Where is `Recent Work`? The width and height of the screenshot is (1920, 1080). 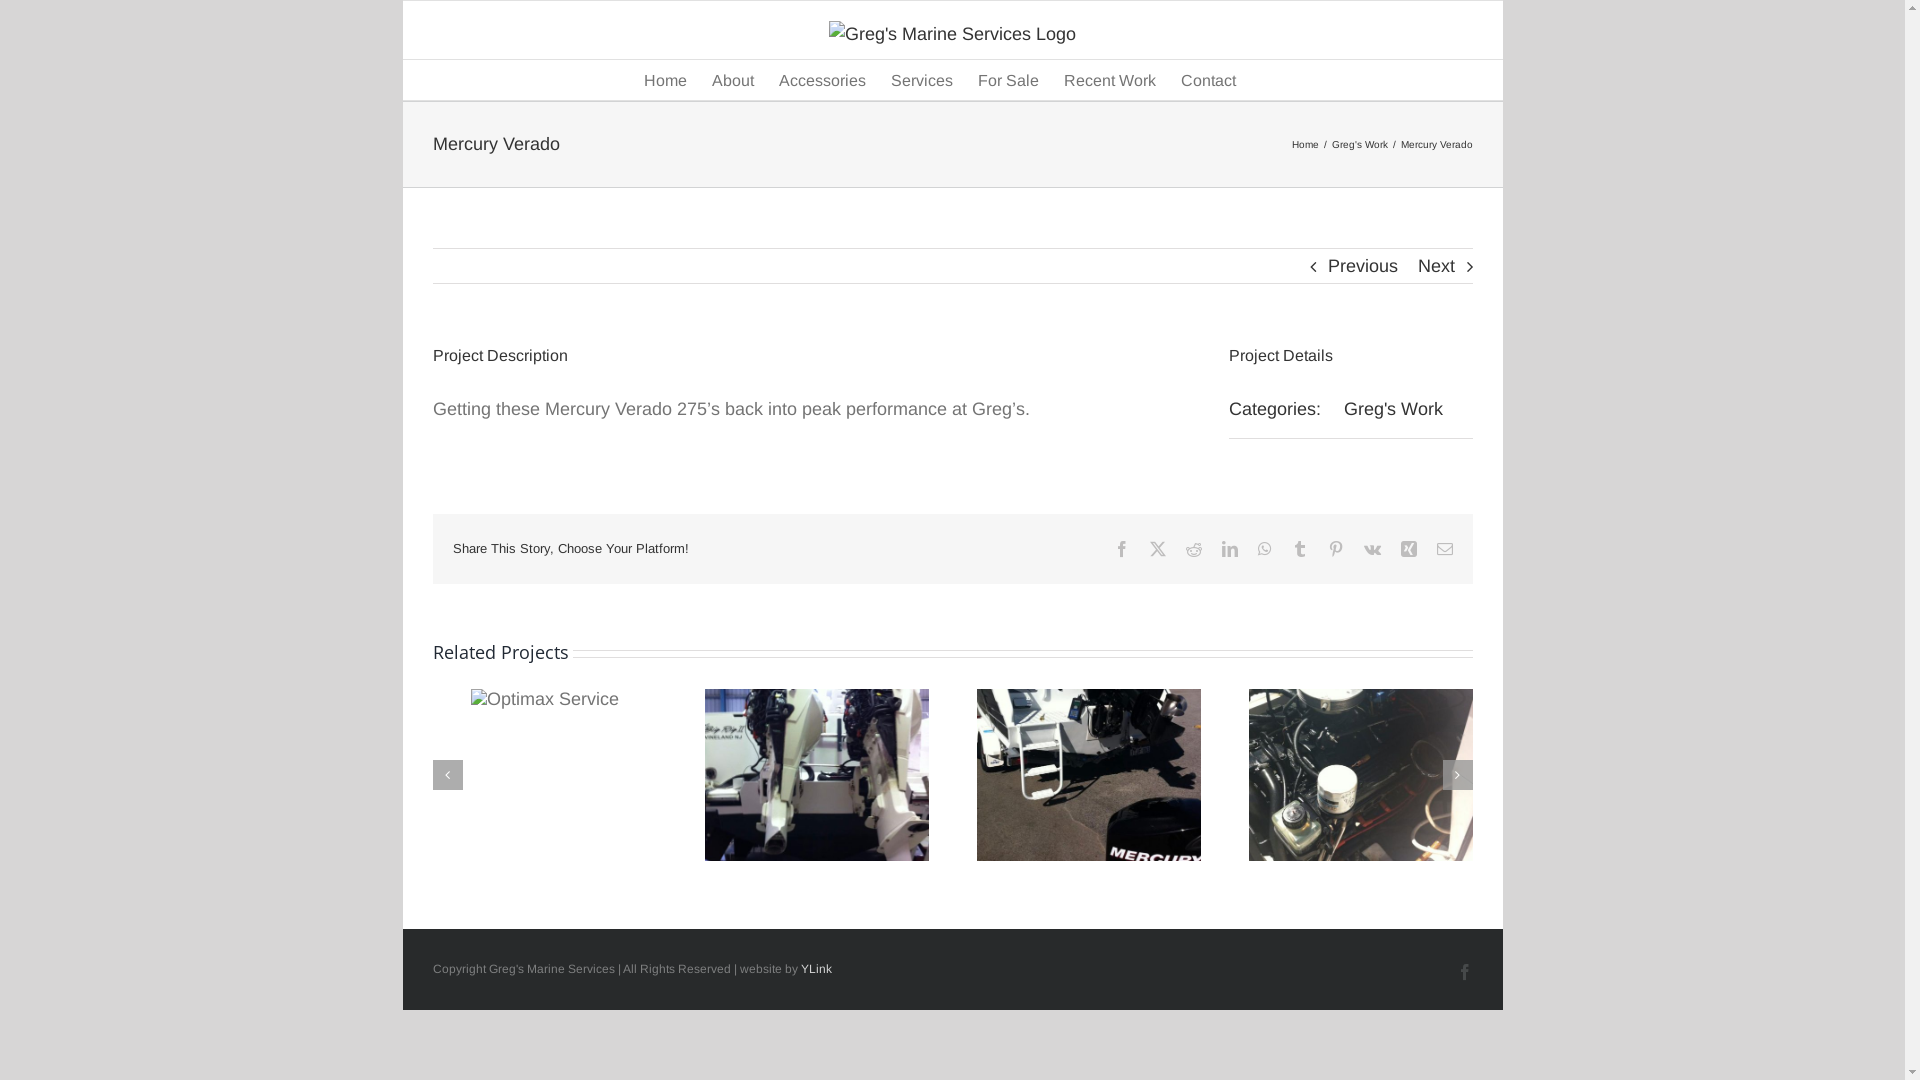
Recent Work is located at coordinates (1110, 80).